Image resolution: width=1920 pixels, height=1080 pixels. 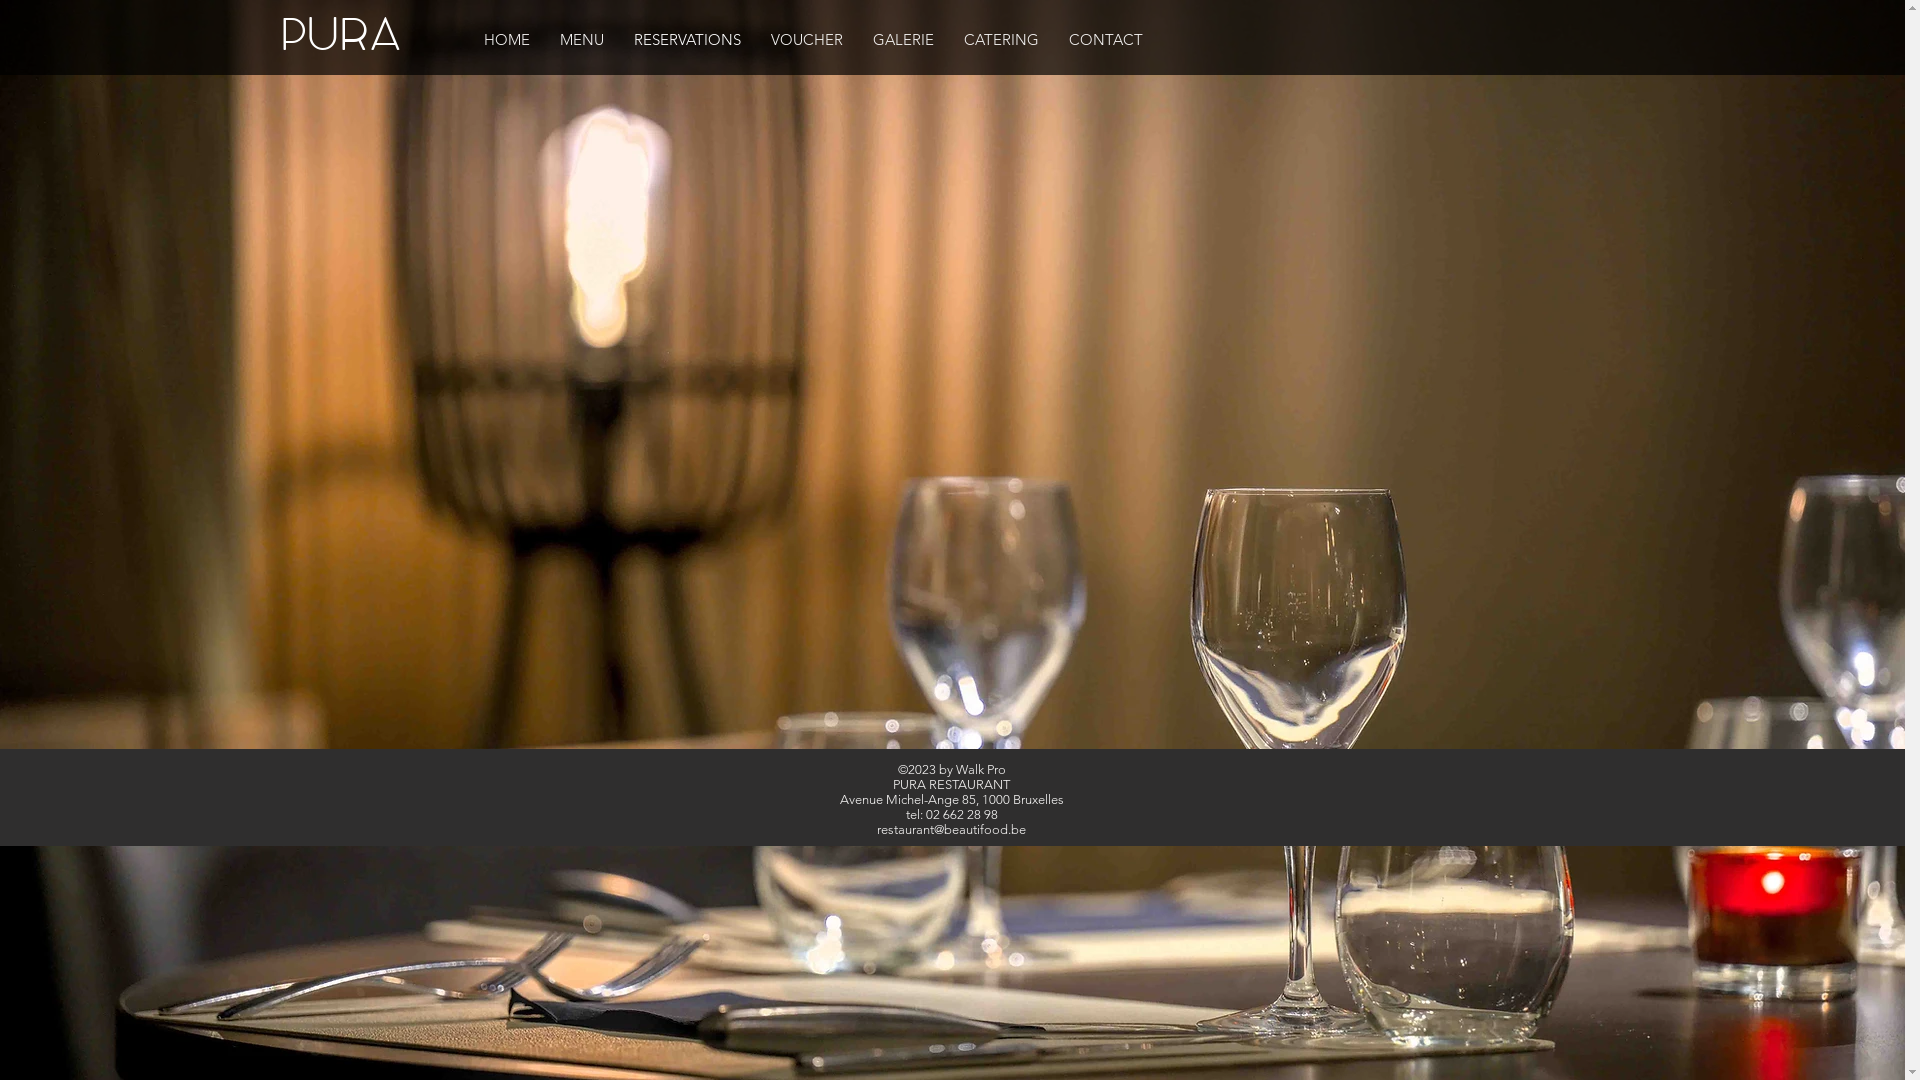 I want to click on Embedded Content, so click(x=952, y=426).